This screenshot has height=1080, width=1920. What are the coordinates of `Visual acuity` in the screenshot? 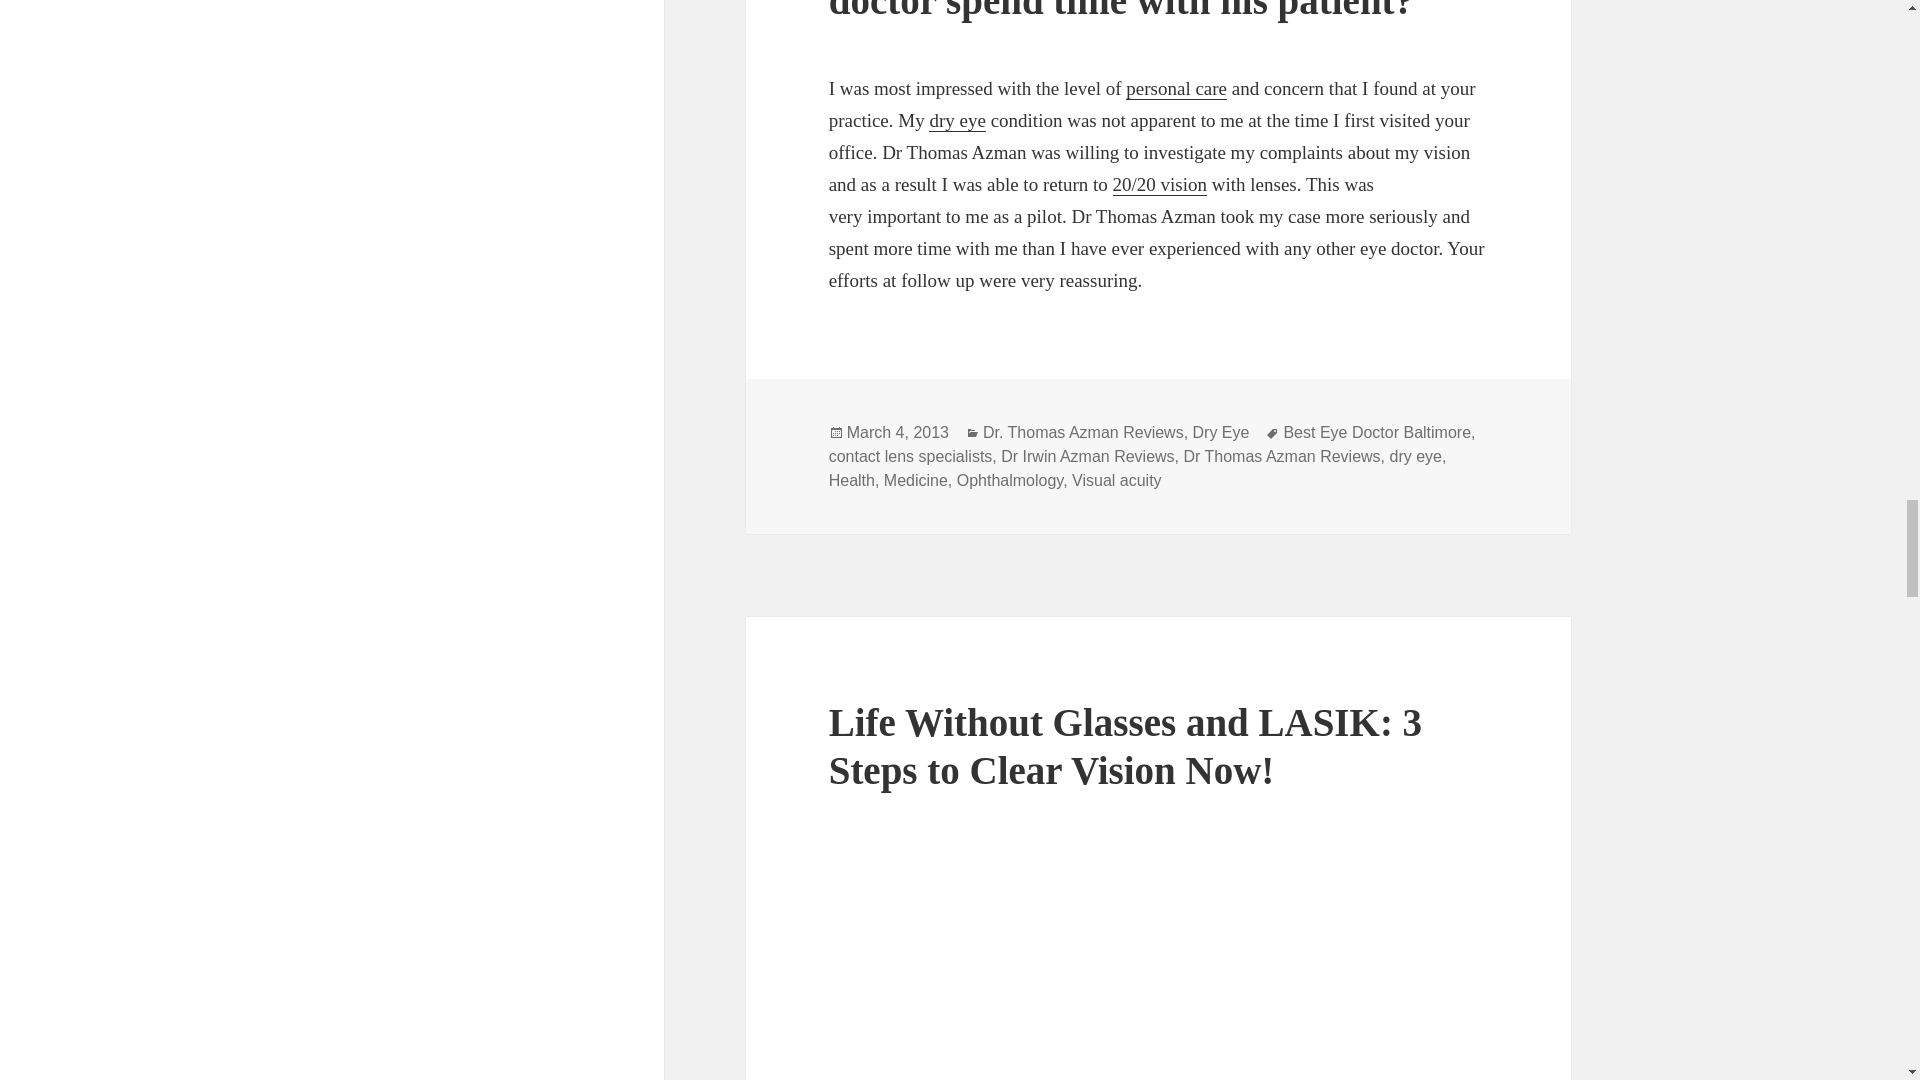 It's located at (1160, 184).